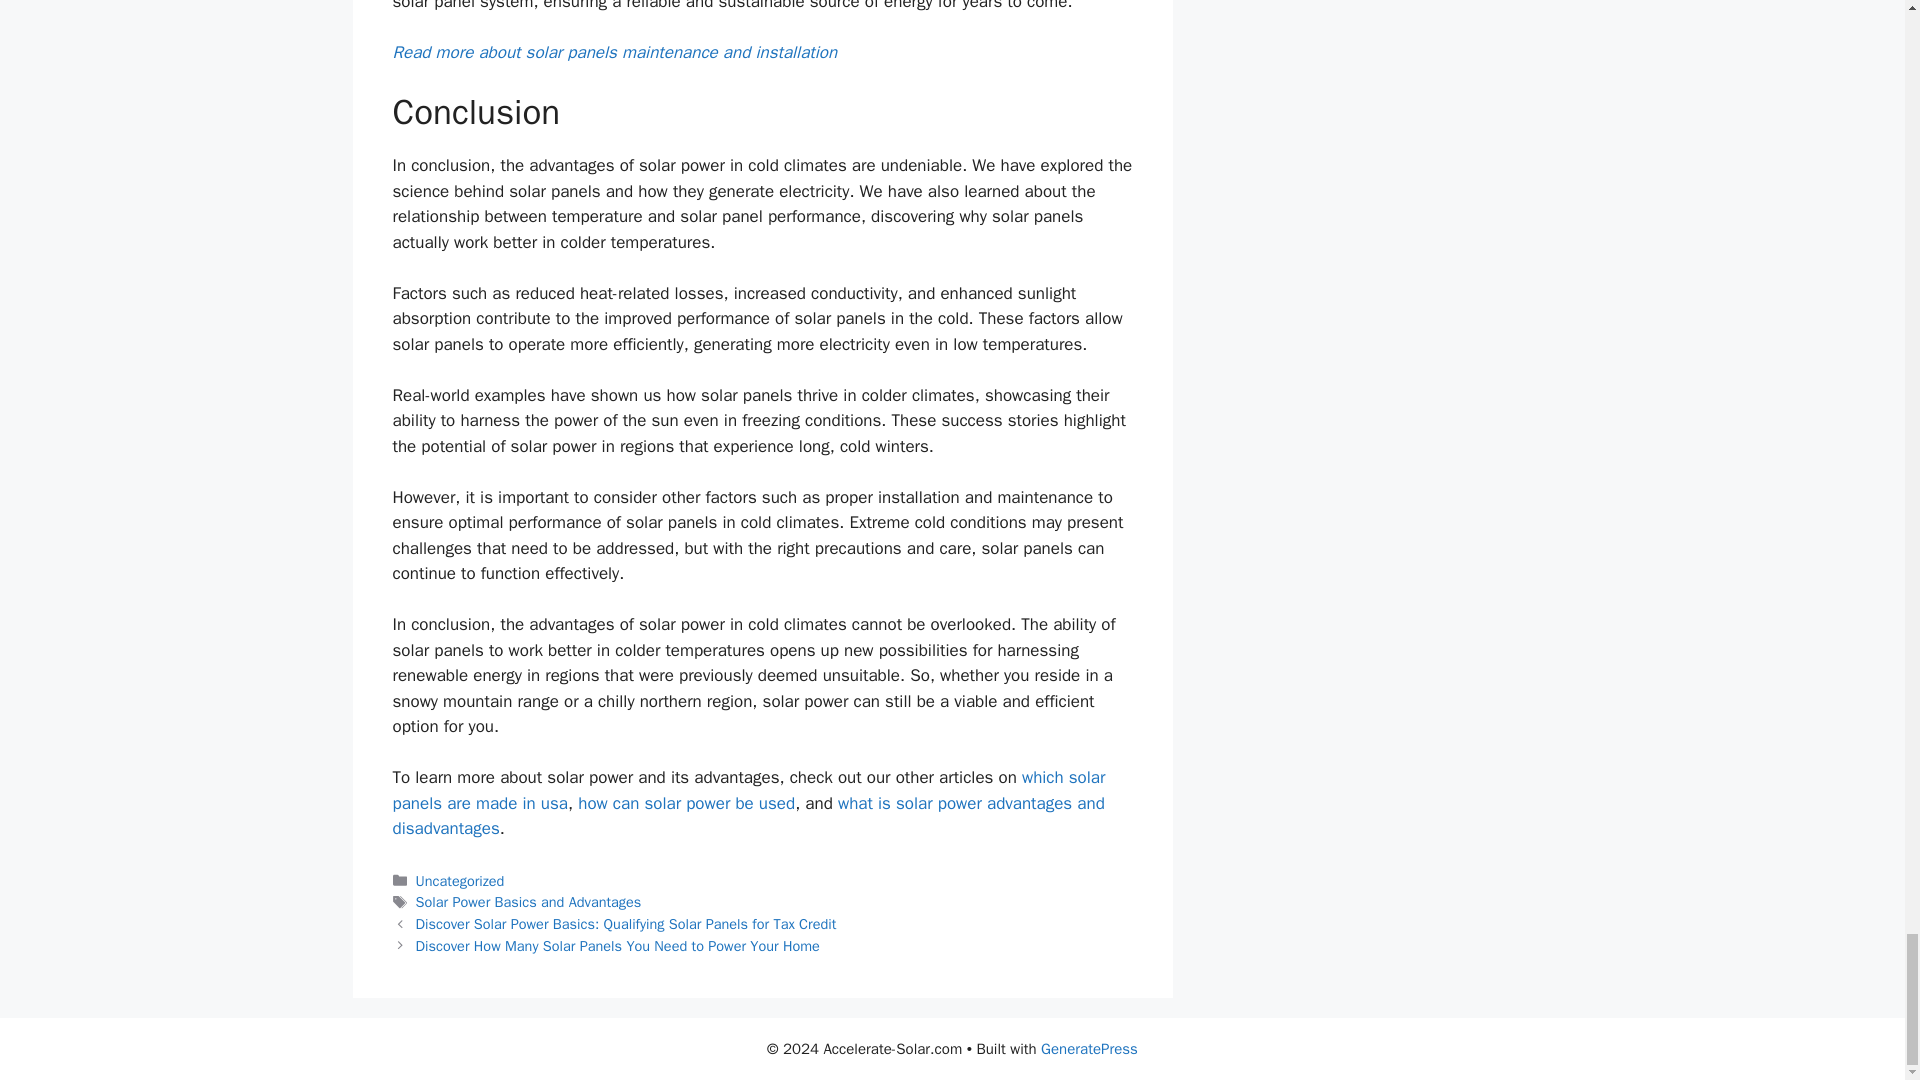 The image size is (1920, 1080). What do you see at coordinates (1089, 1048) in the screenshot?
I see `GeneratePress` at bounding box center [1089, 1048].